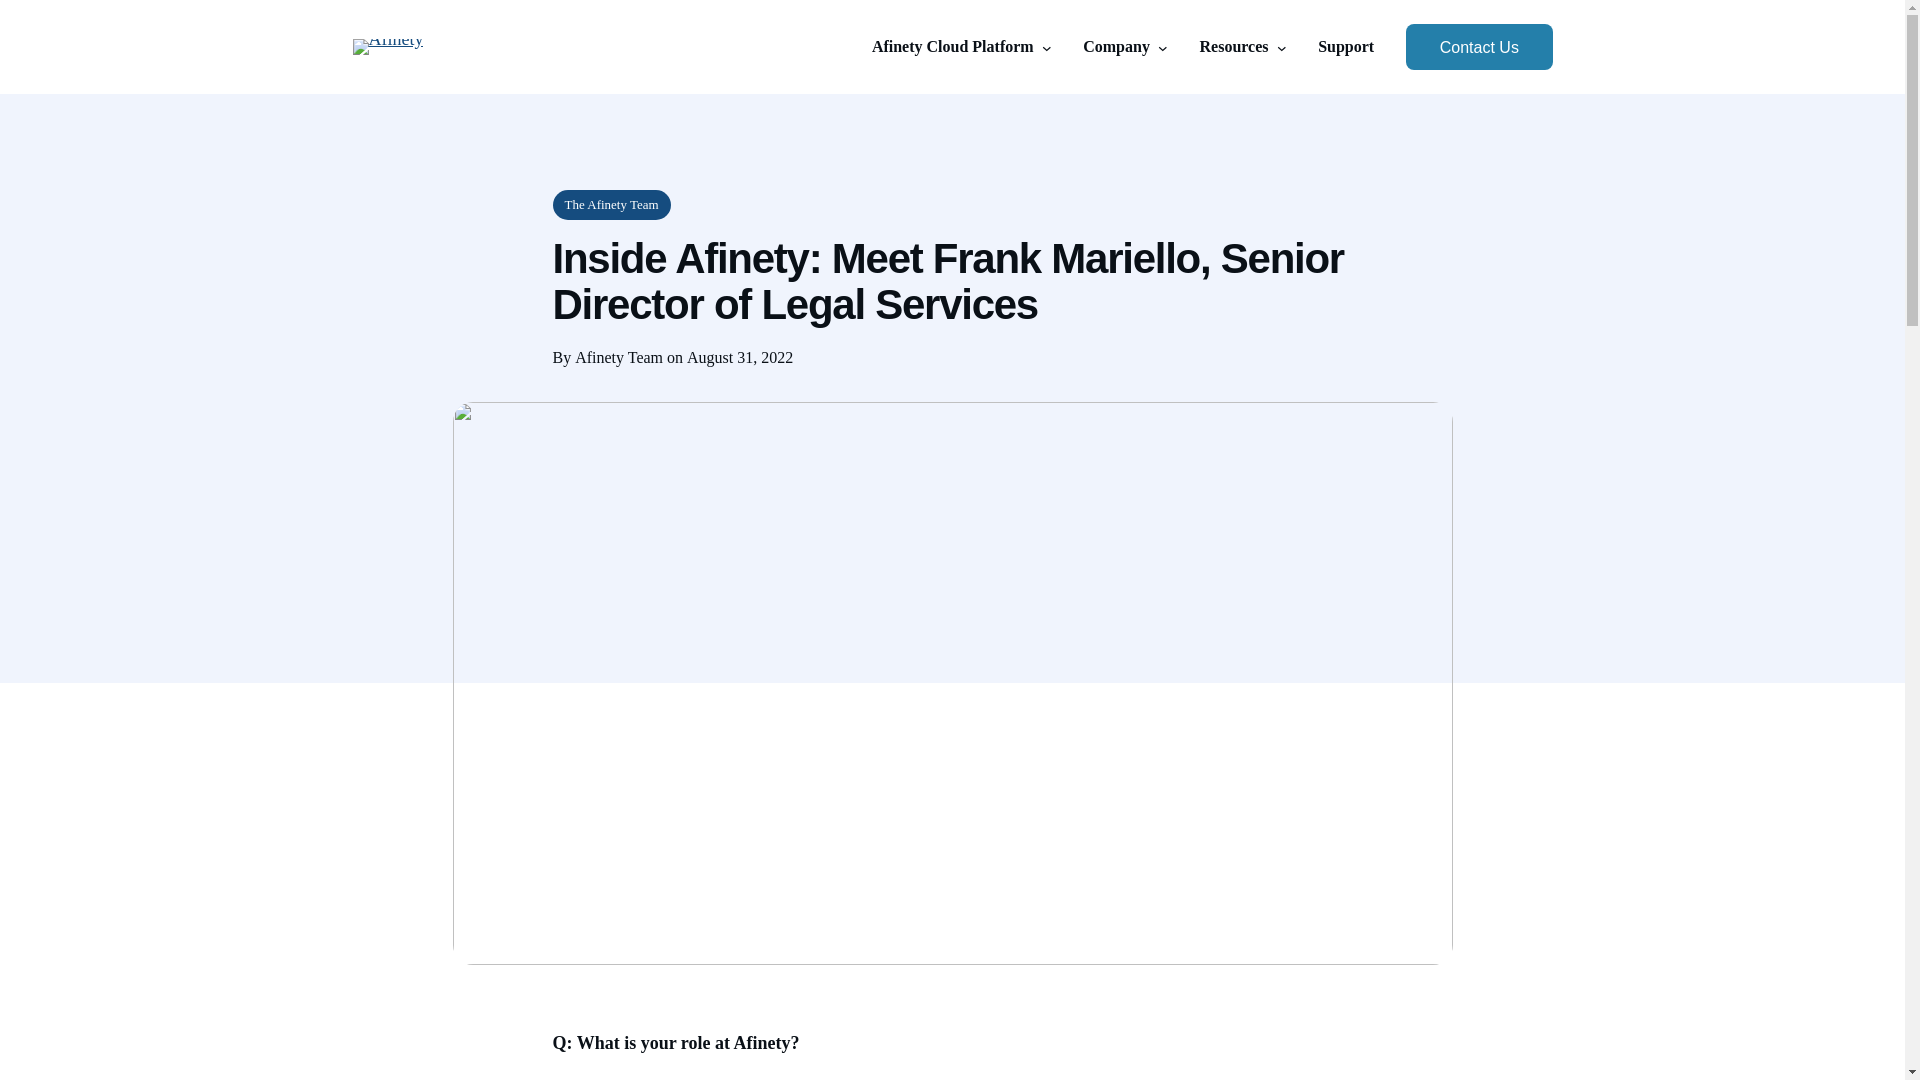 This screenshot has width=1920, height=1080. Describe the element at coordinates (952, 46) in the screenshot. I see `Afinety Cloud Platform` at that location.